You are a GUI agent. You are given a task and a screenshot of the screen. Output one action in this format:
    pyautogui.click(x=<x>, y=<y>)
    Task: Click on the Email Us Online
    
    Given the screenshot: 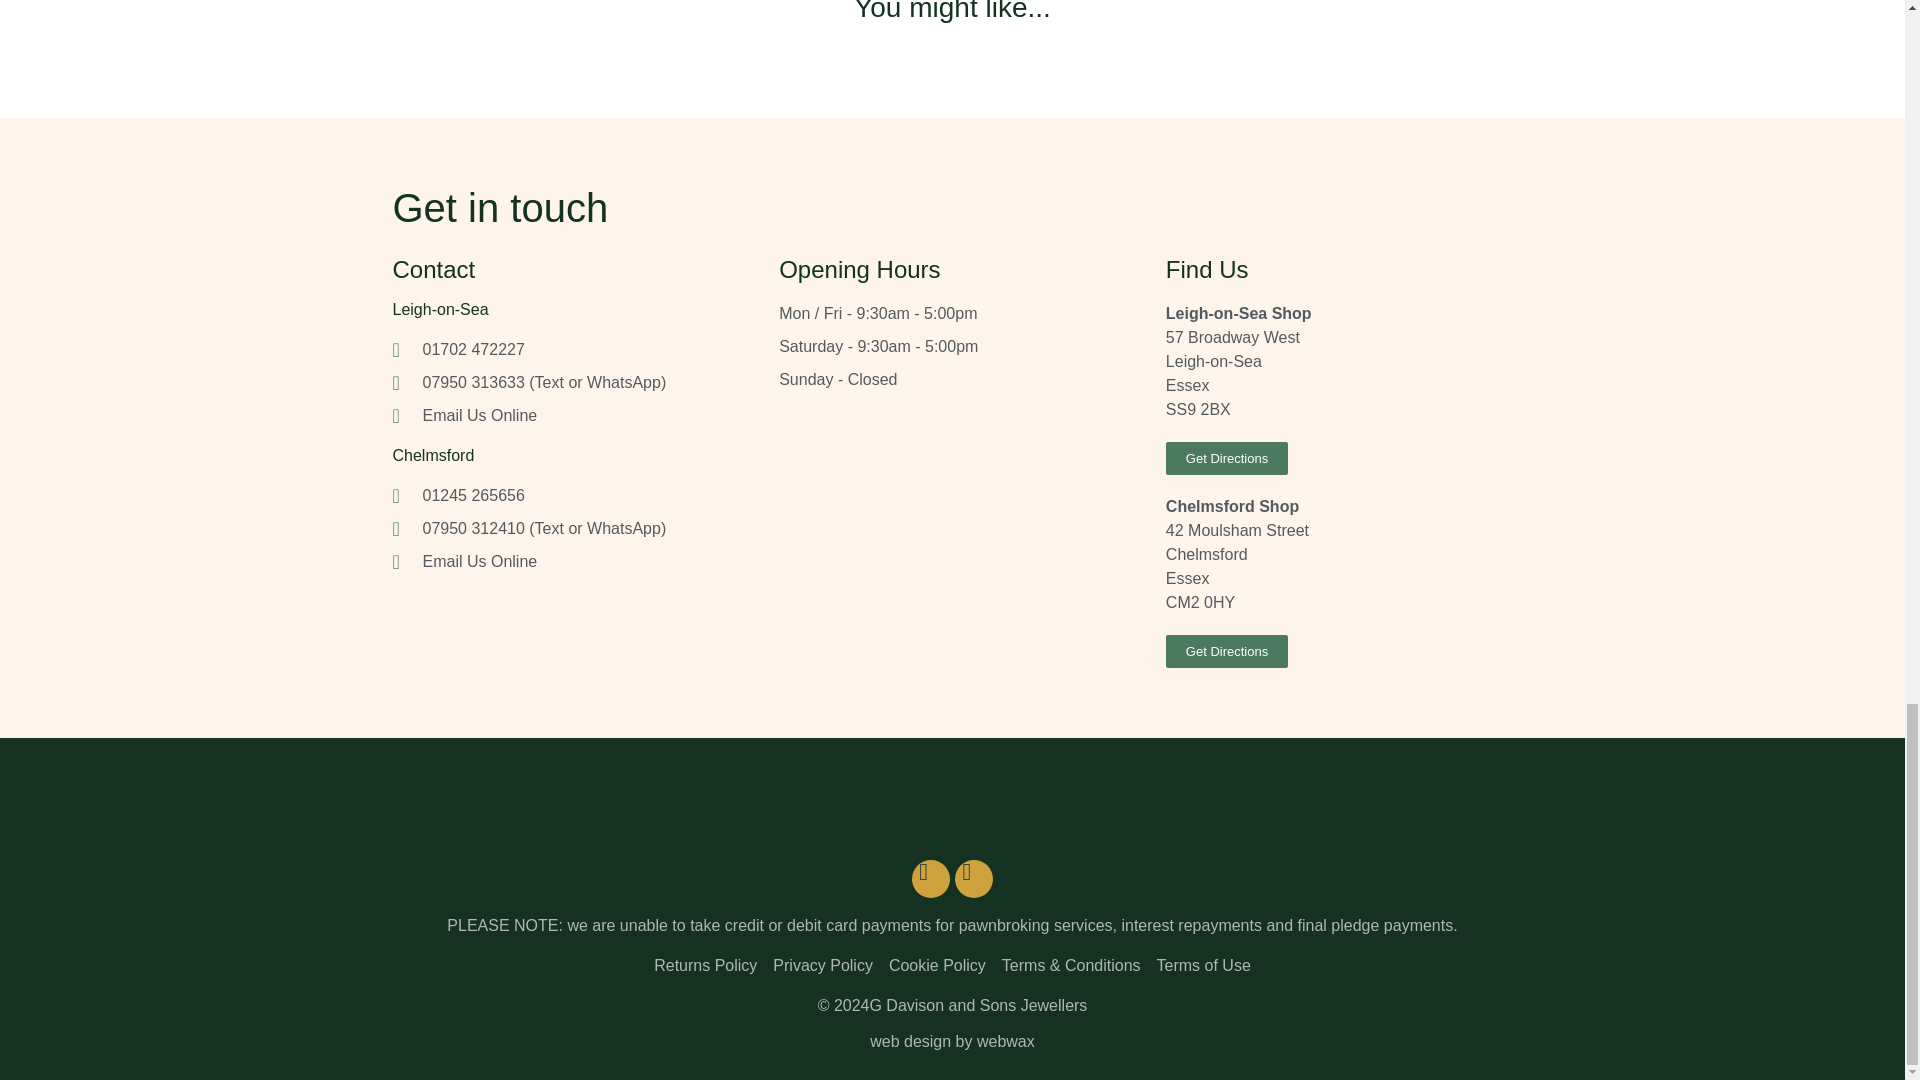 What is the action you would take?
    pyautogui.click(x=565, y=561)
    